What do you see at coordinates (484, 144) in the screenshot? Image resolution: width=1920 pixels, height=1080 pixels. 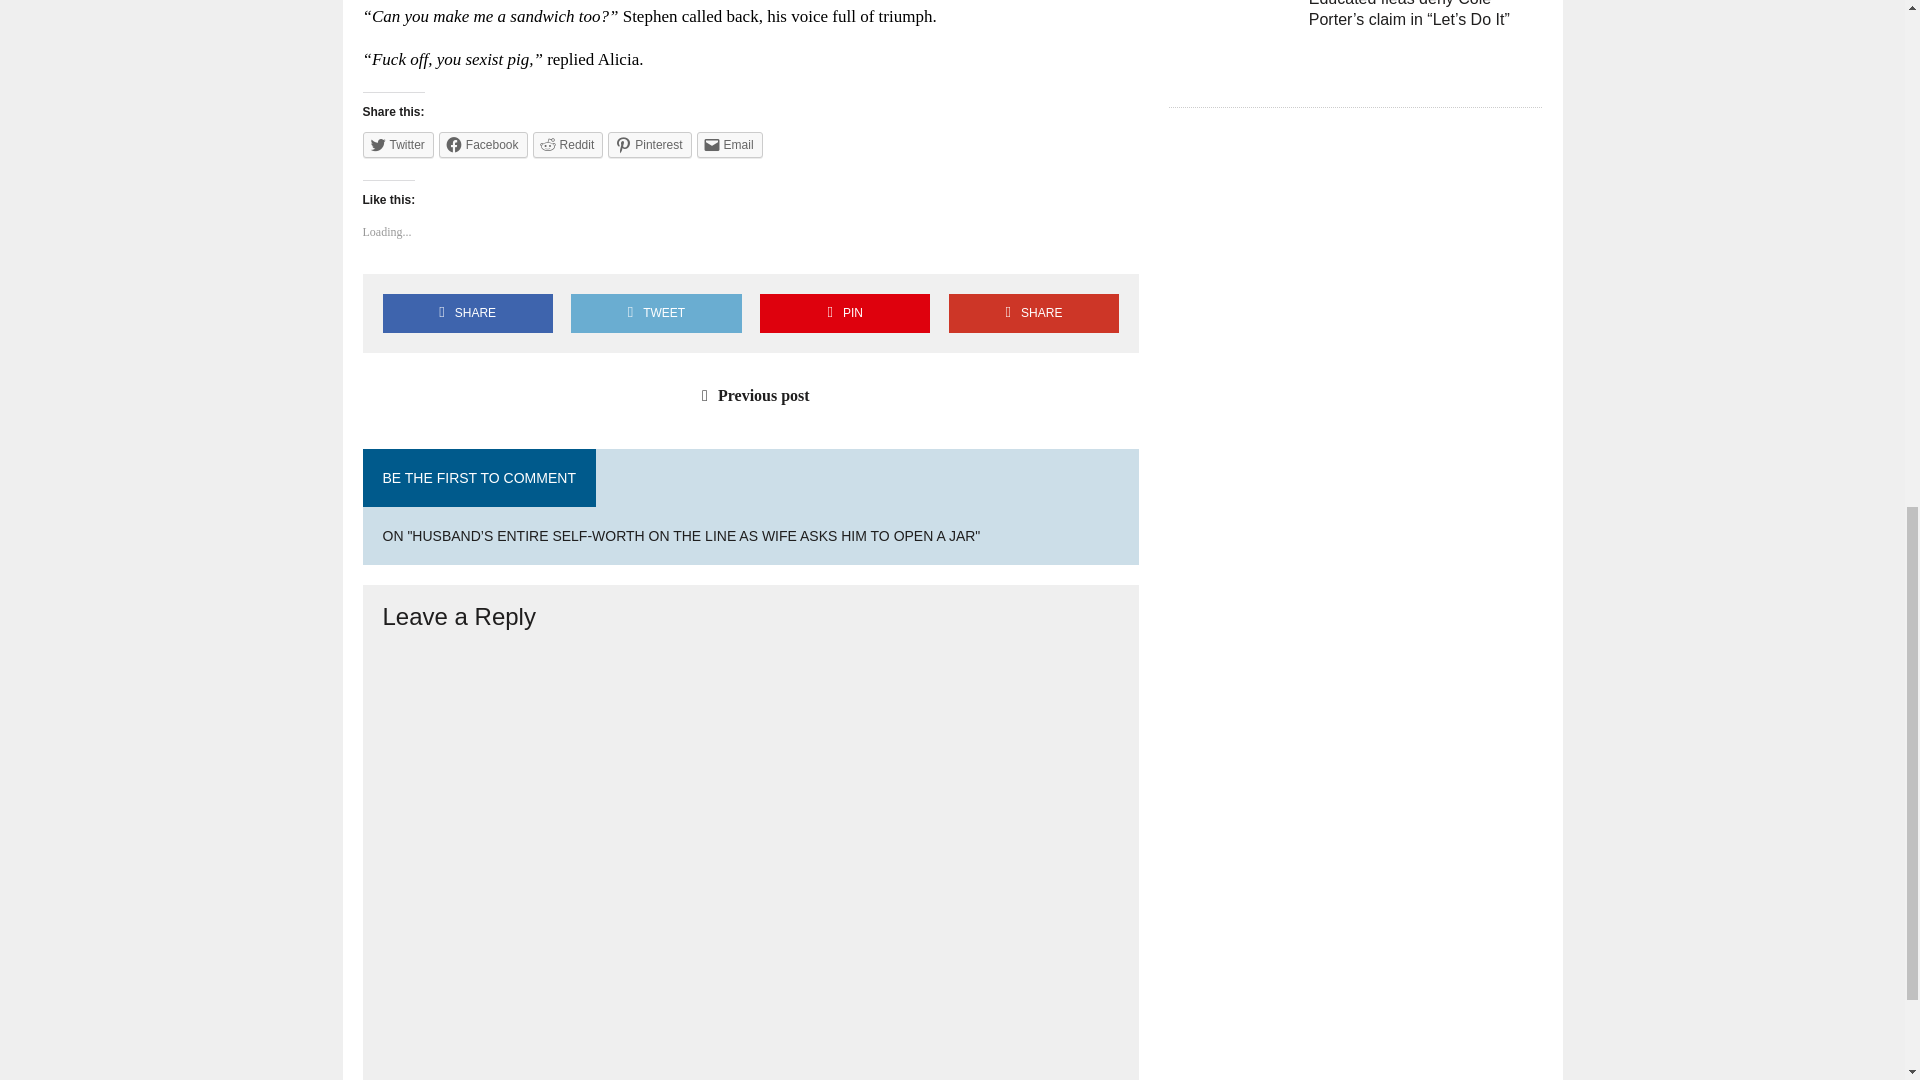 I see `Click to share on Facebook` at bounding box center [484, 144].